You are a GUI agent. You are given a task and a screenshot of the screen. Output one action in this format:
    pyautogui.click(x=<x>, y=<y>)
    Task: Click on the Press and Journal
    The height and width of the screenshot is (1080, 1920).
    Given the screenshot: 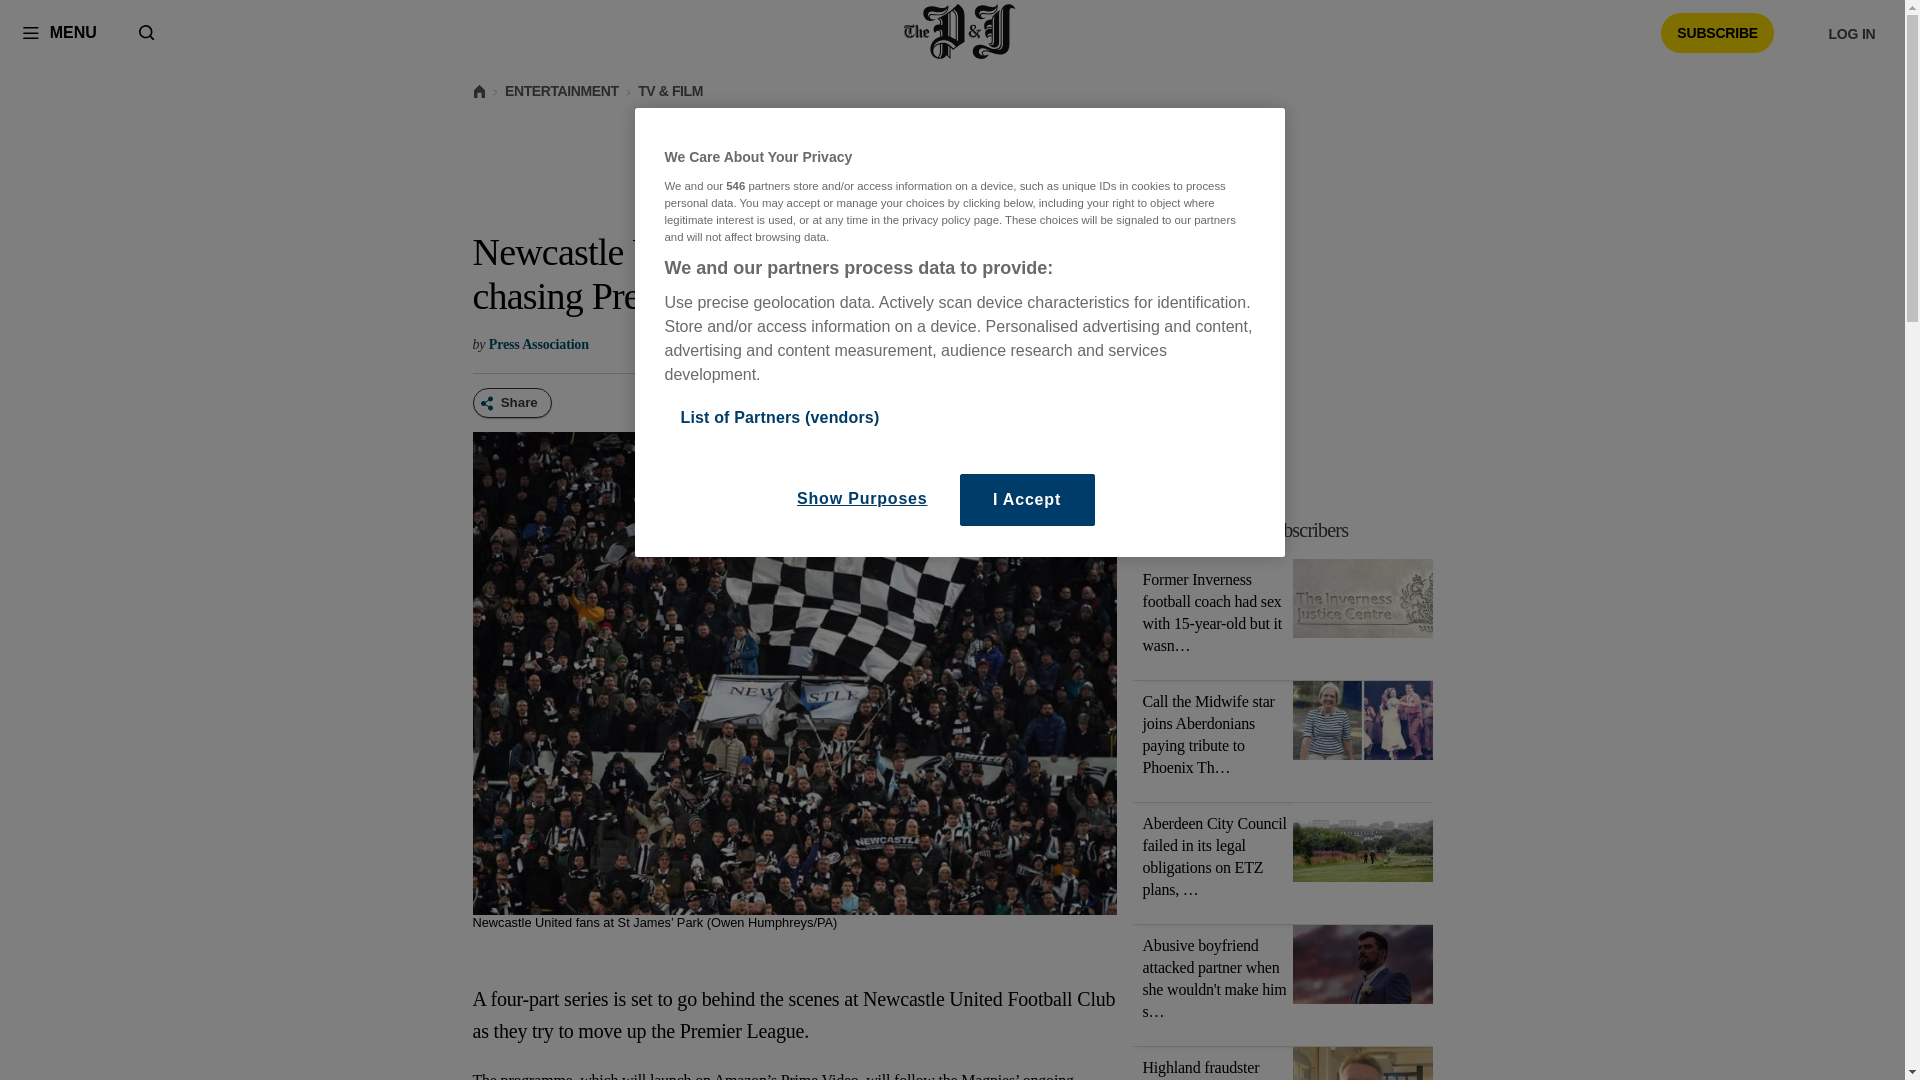 What is the action you would take?
    pyautogui.click(x=960, y=32)
    